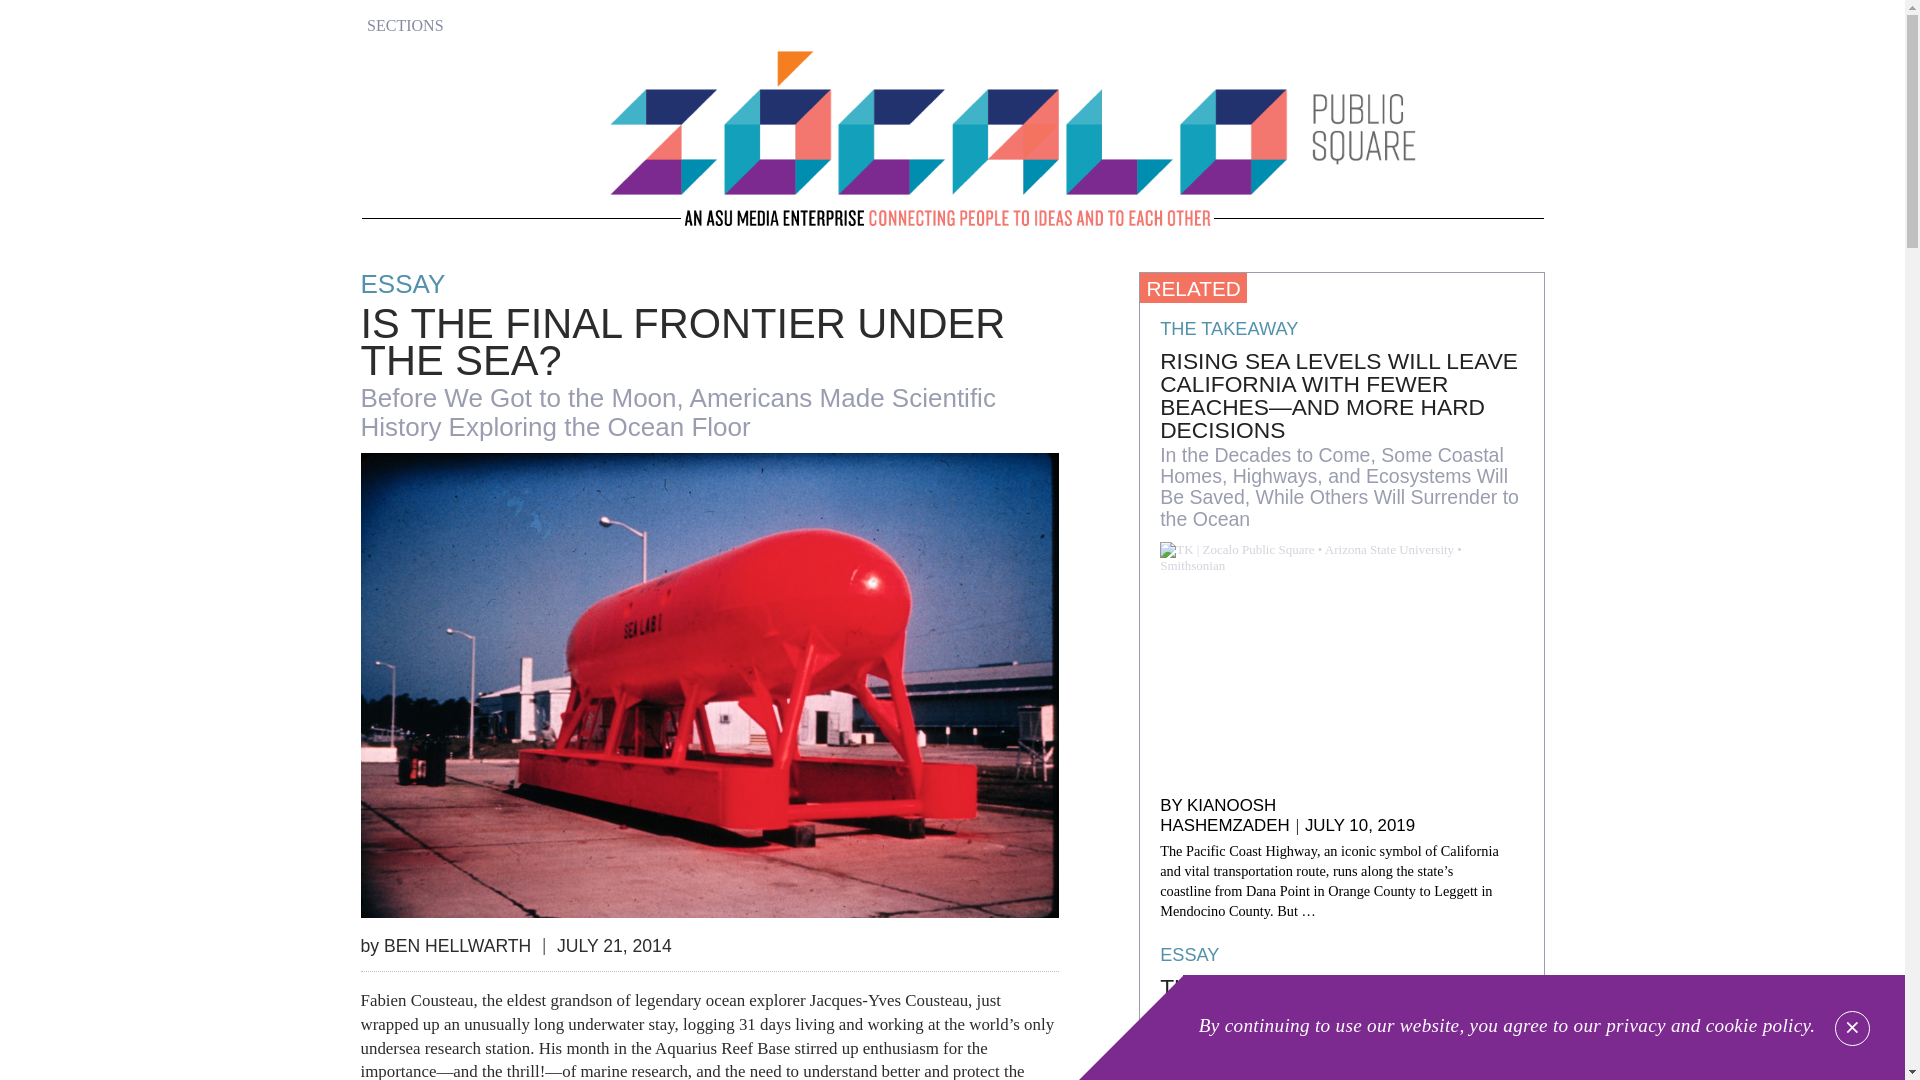 The width and height of the screenshot is (1920, 1080). Describe the element at coordinates (419, 334) in the screenshot. I see `About` at that location.